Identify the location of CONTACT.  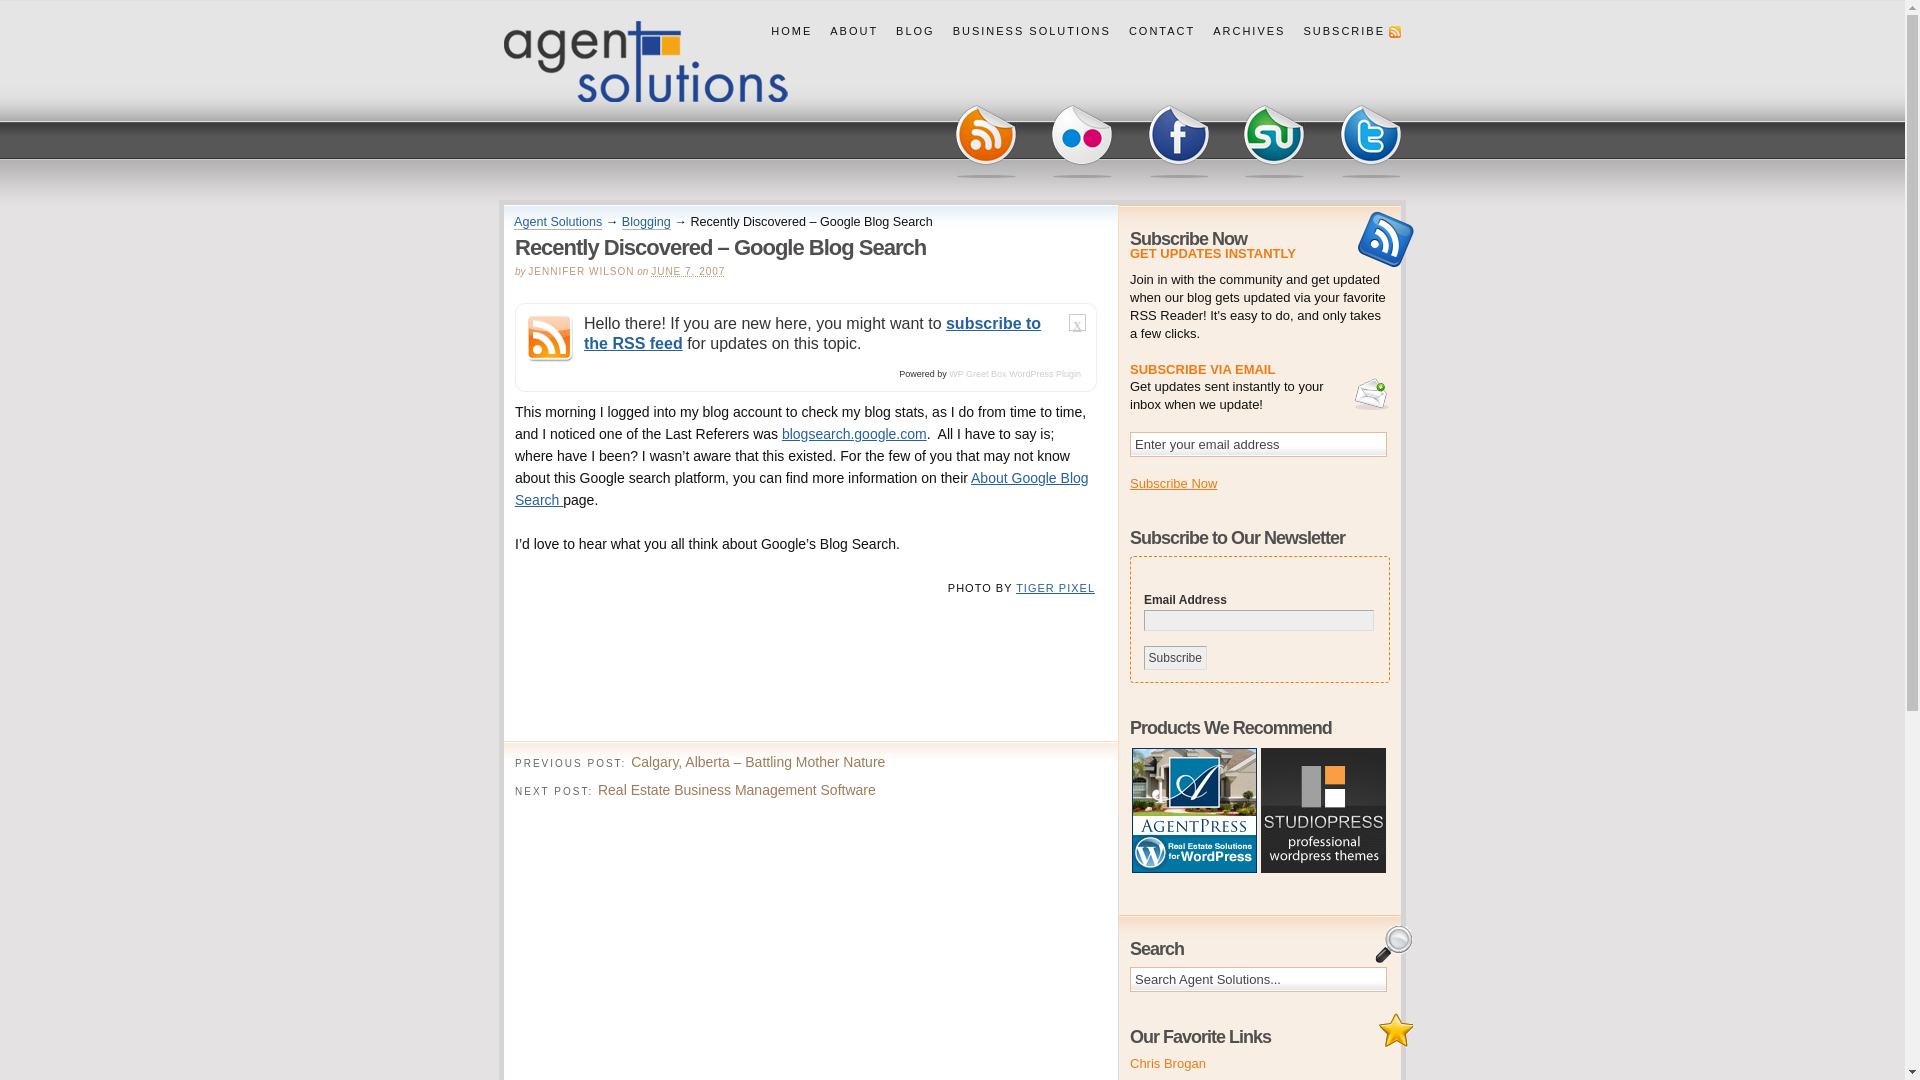
(1162, 32).